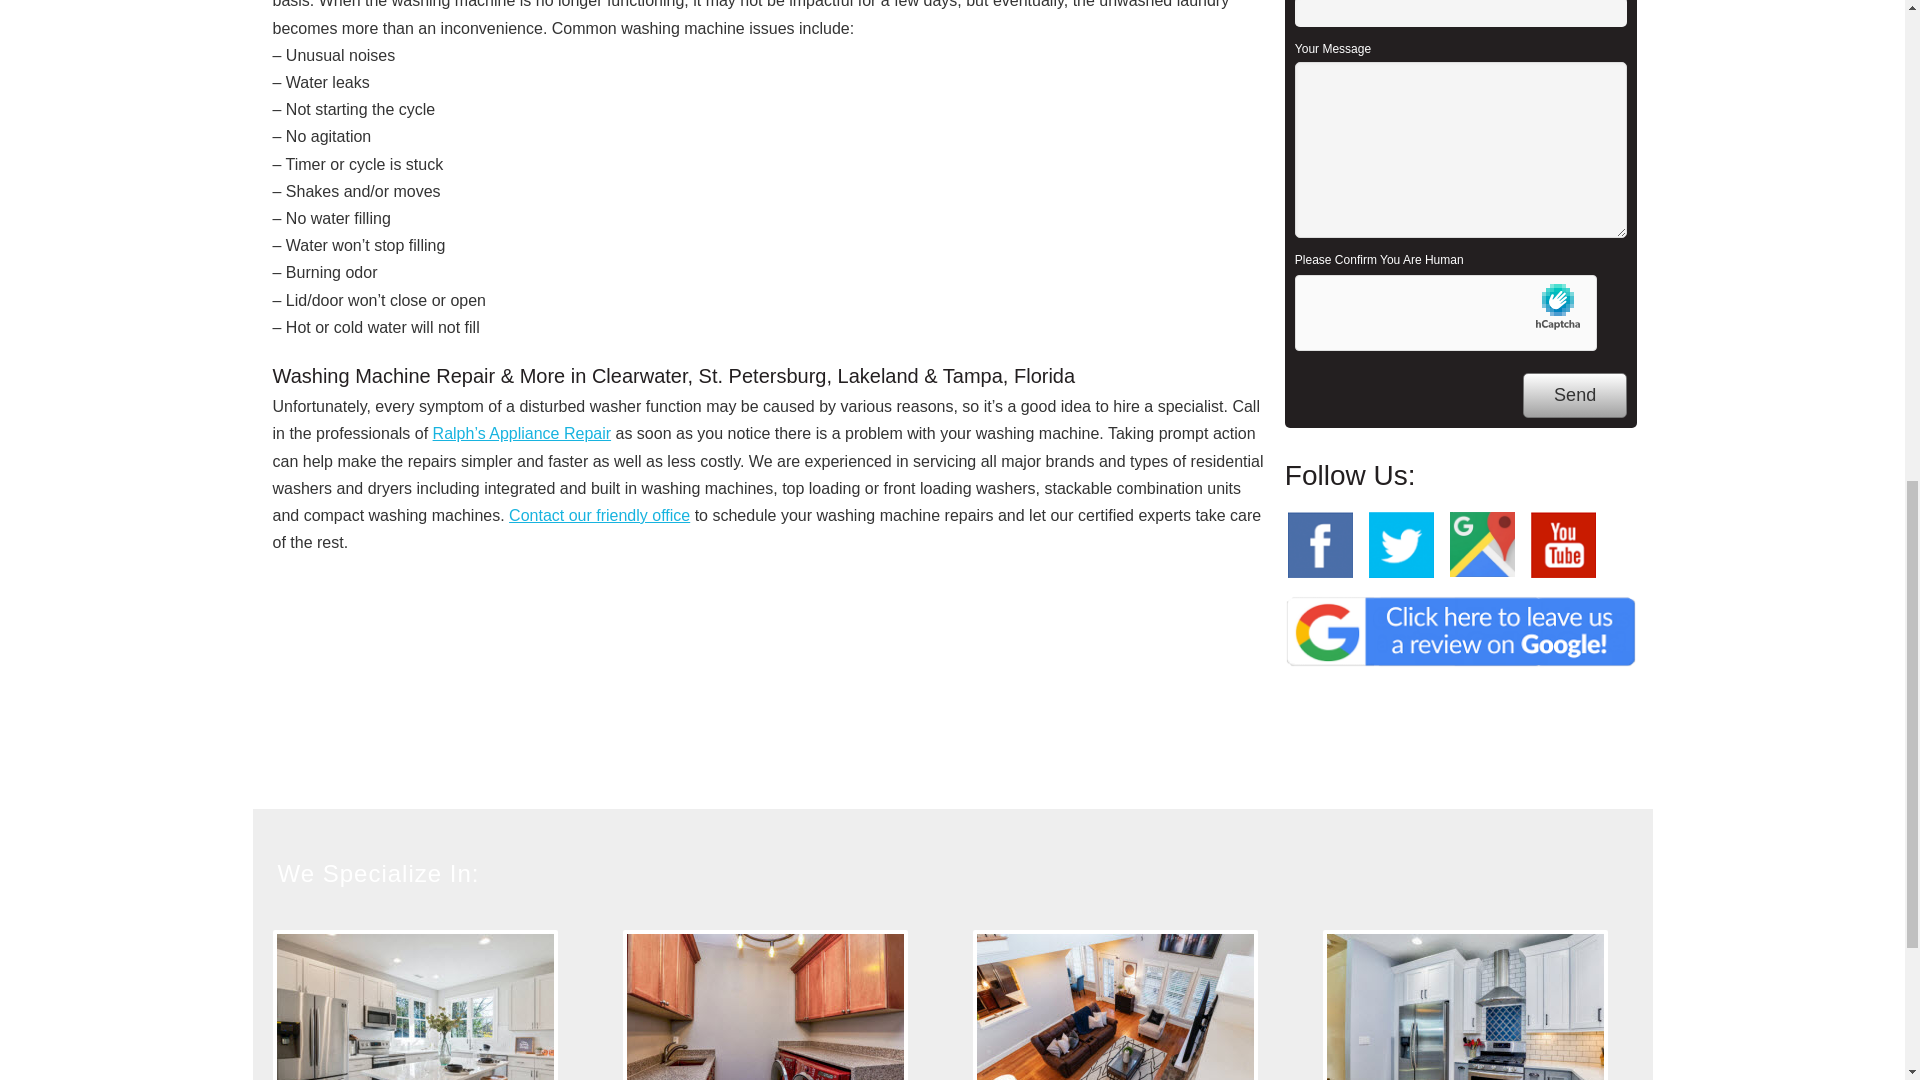 Image resolution: width=1920 pixels, height=1080 pixels. I want to click on Contact our friendly office, so click(598, 514).